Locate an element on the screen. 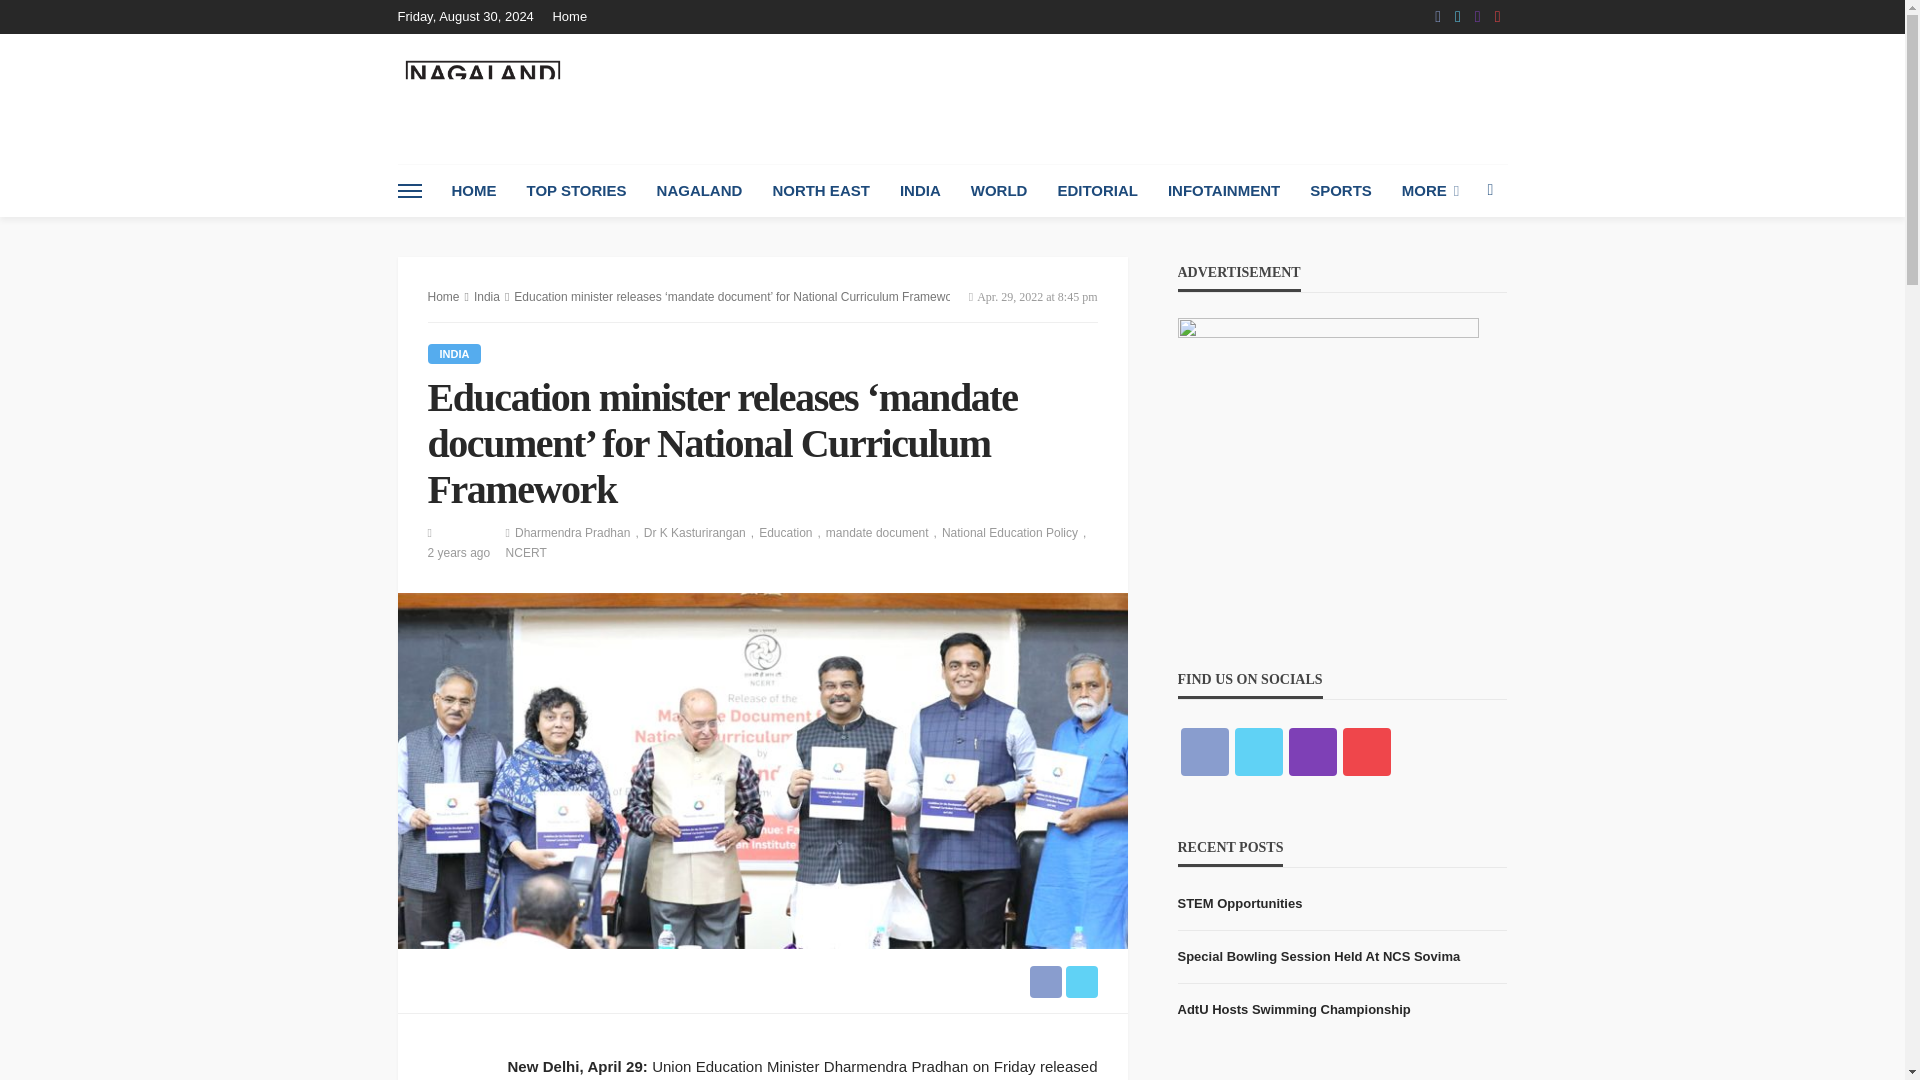 This screenshot has height=1080, width=1920. INFOTAINMENT is located at coordinates (1224, 191).